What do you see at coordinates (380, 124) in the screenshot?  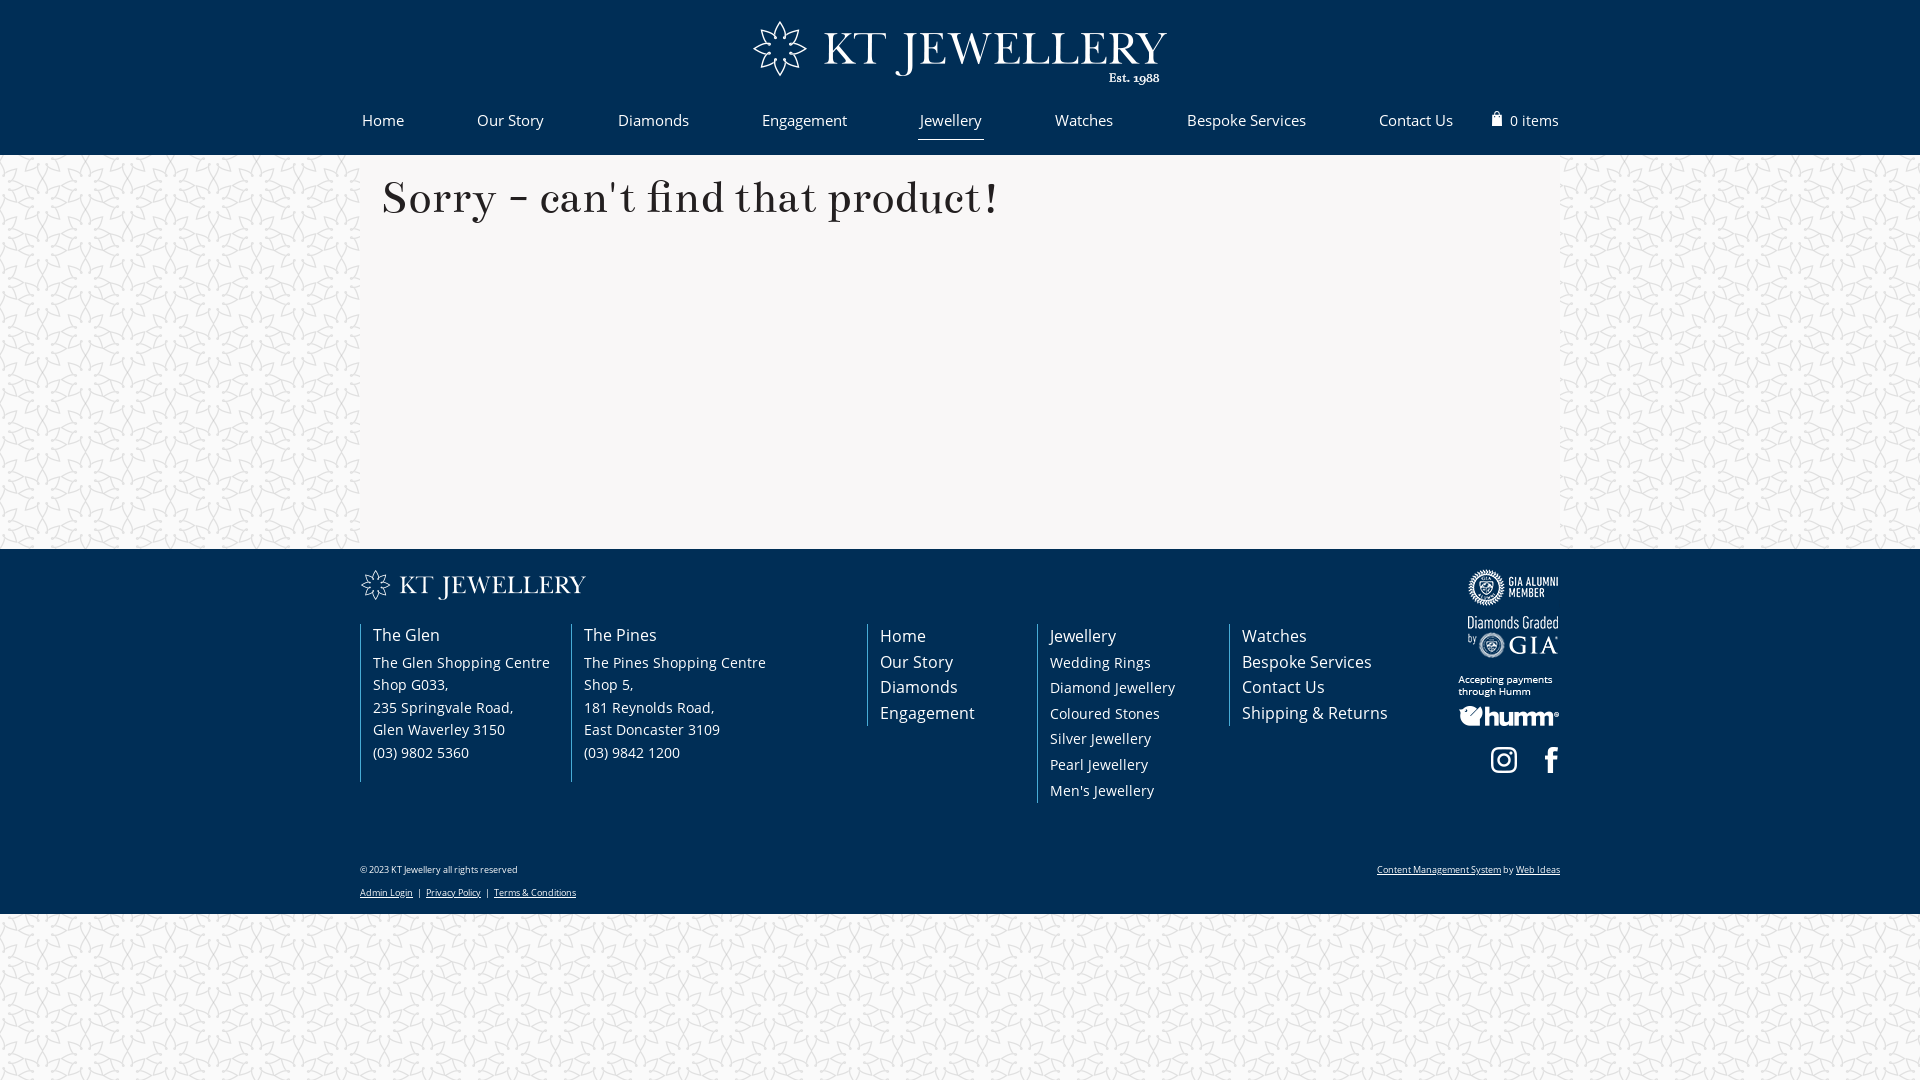 I see `Home` at bounding box center [380, 124].